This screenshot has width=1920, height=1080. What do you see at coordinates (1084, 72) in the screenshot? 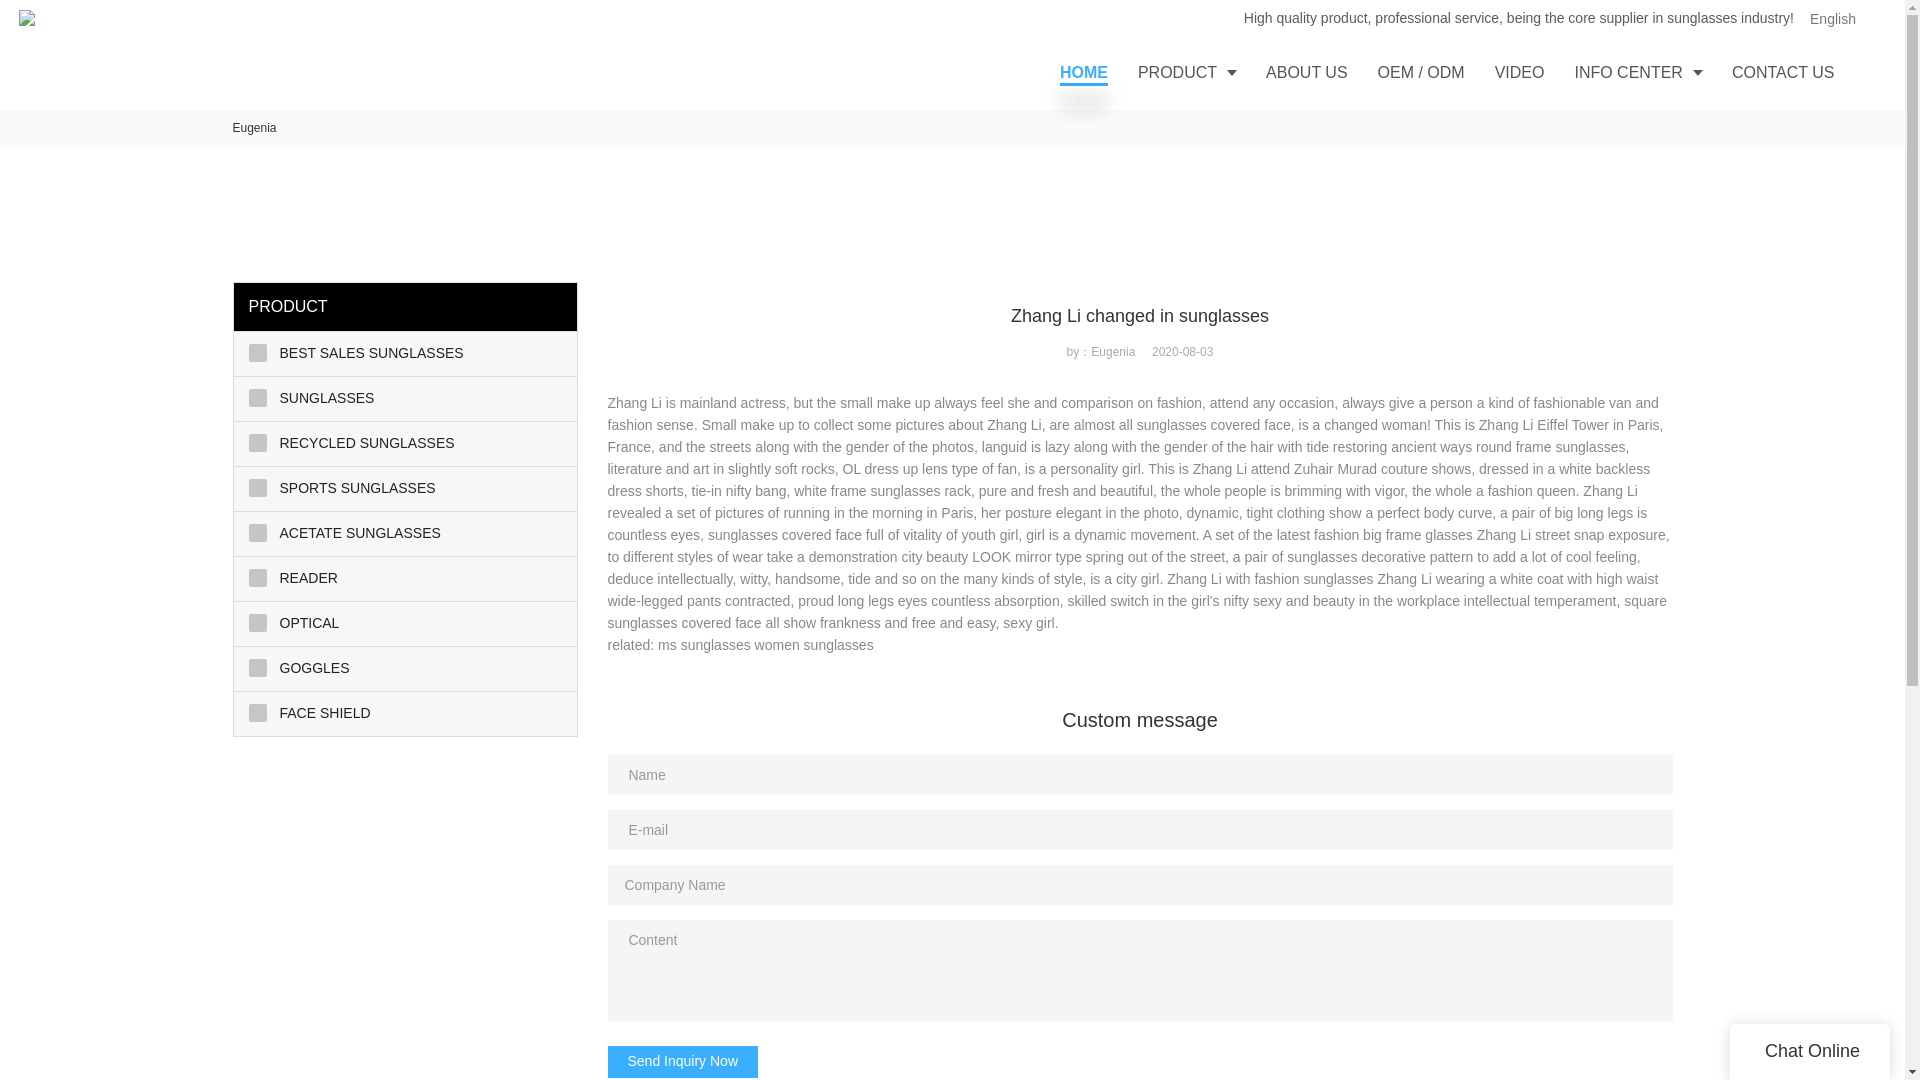
I see `HOME` at bounding box center [1084, 72].